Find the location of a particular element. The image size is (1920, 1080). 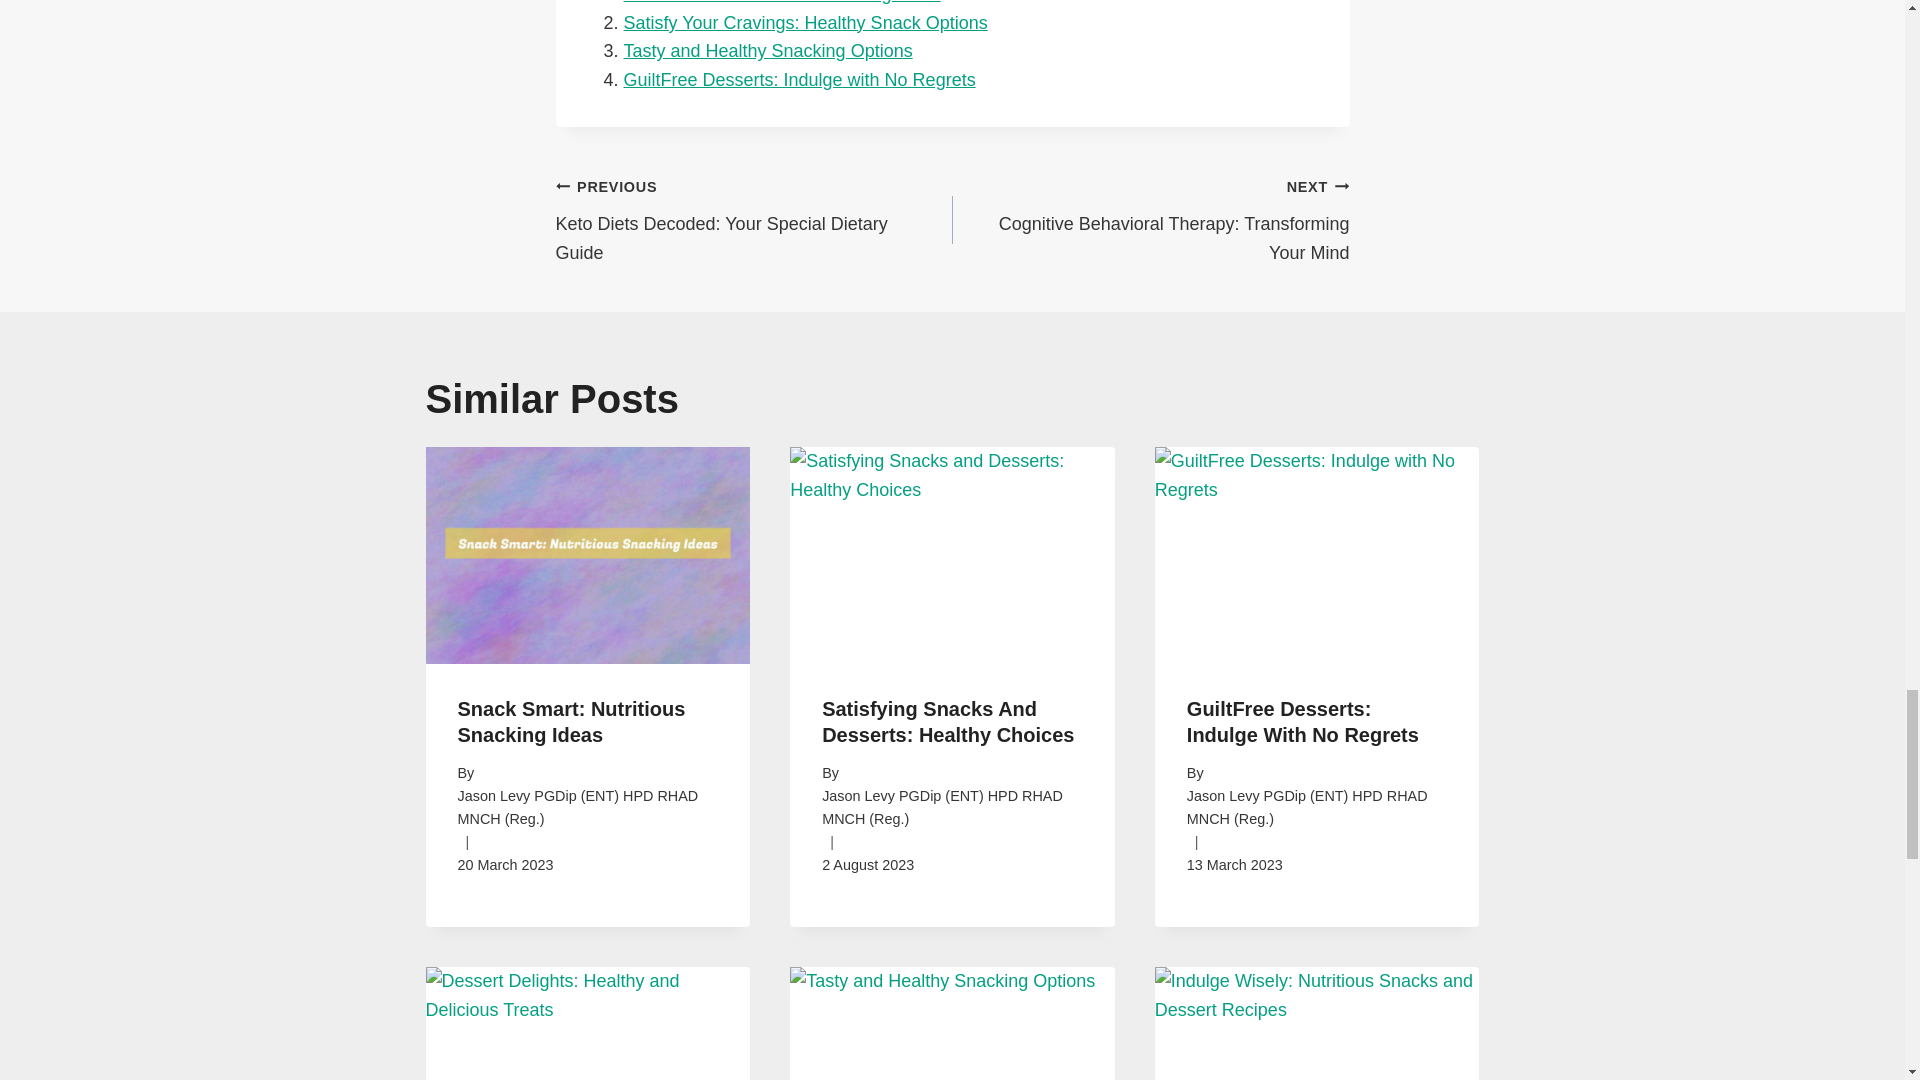

Snack Smart: Nutritious Snacking Ideas is located at coordinates (1150, 218).